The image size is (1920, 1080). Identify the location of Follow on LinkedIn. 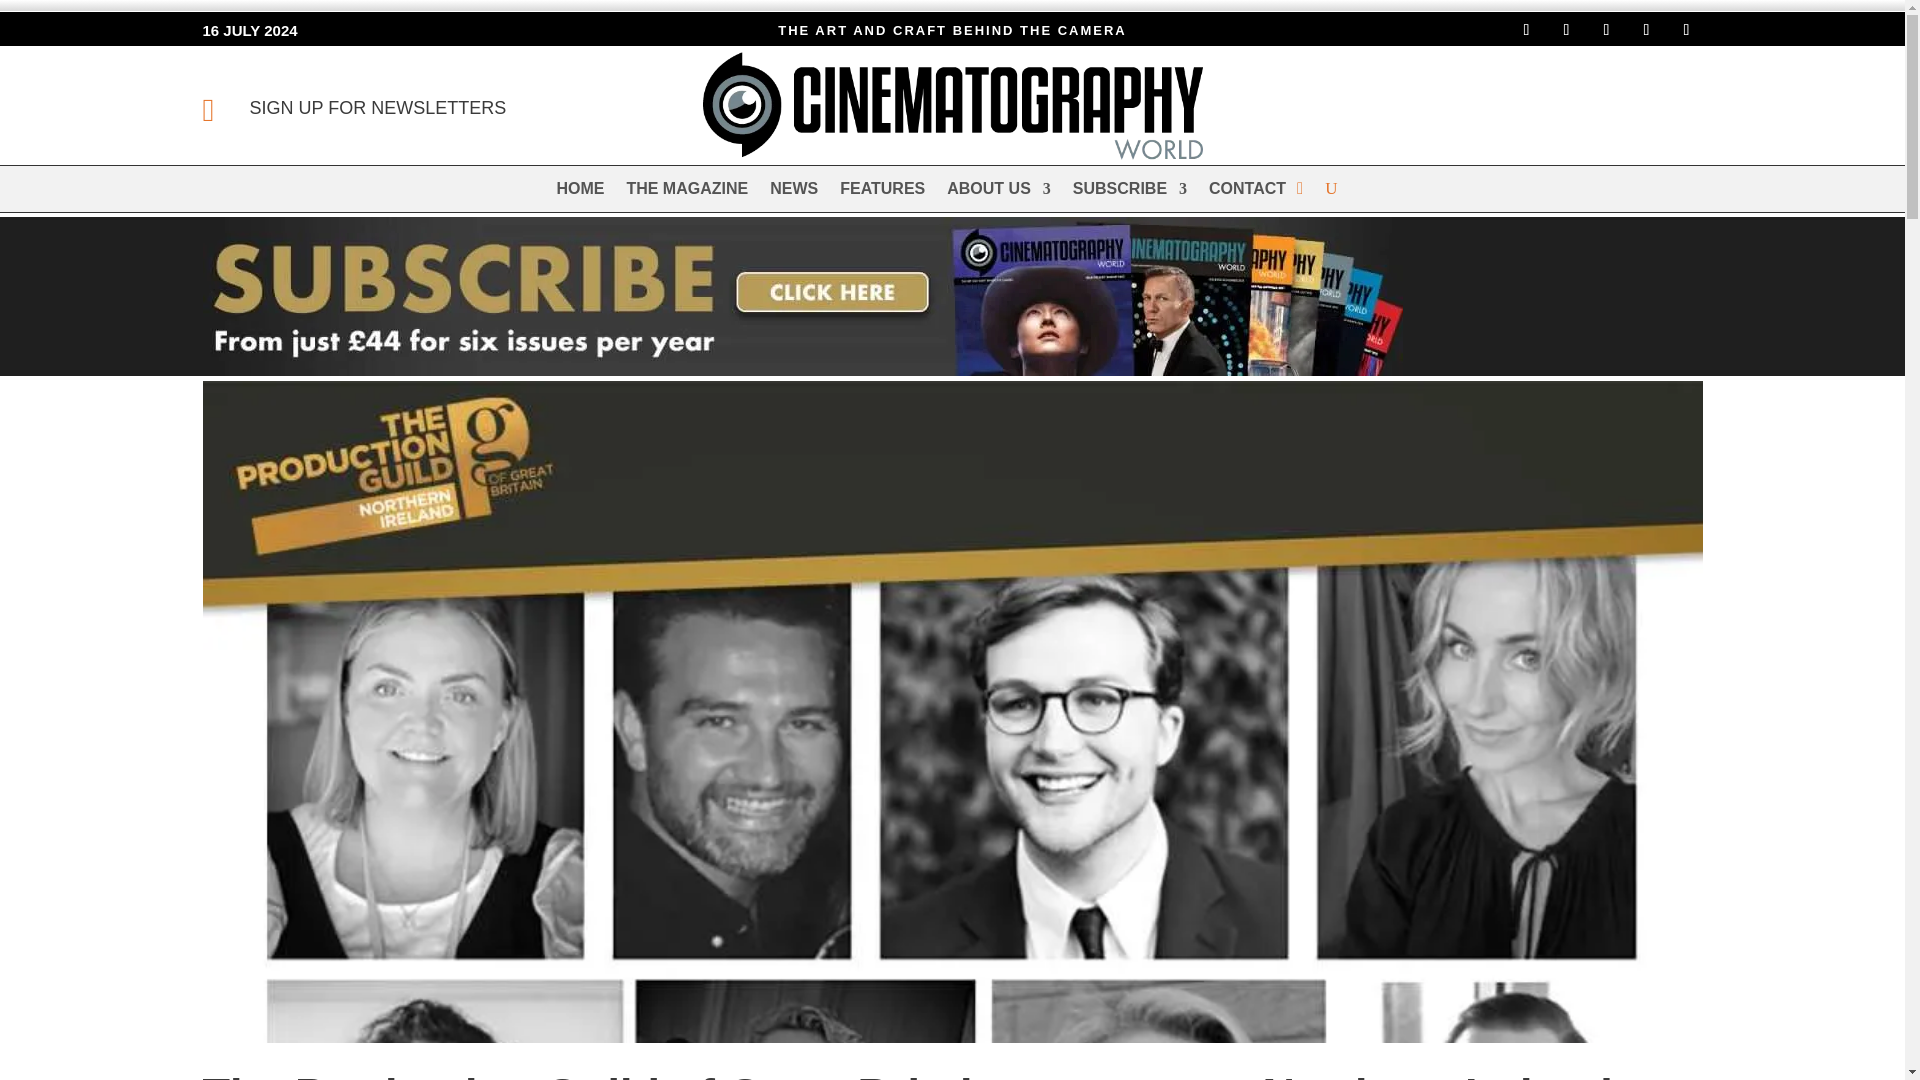
(1646, 30).